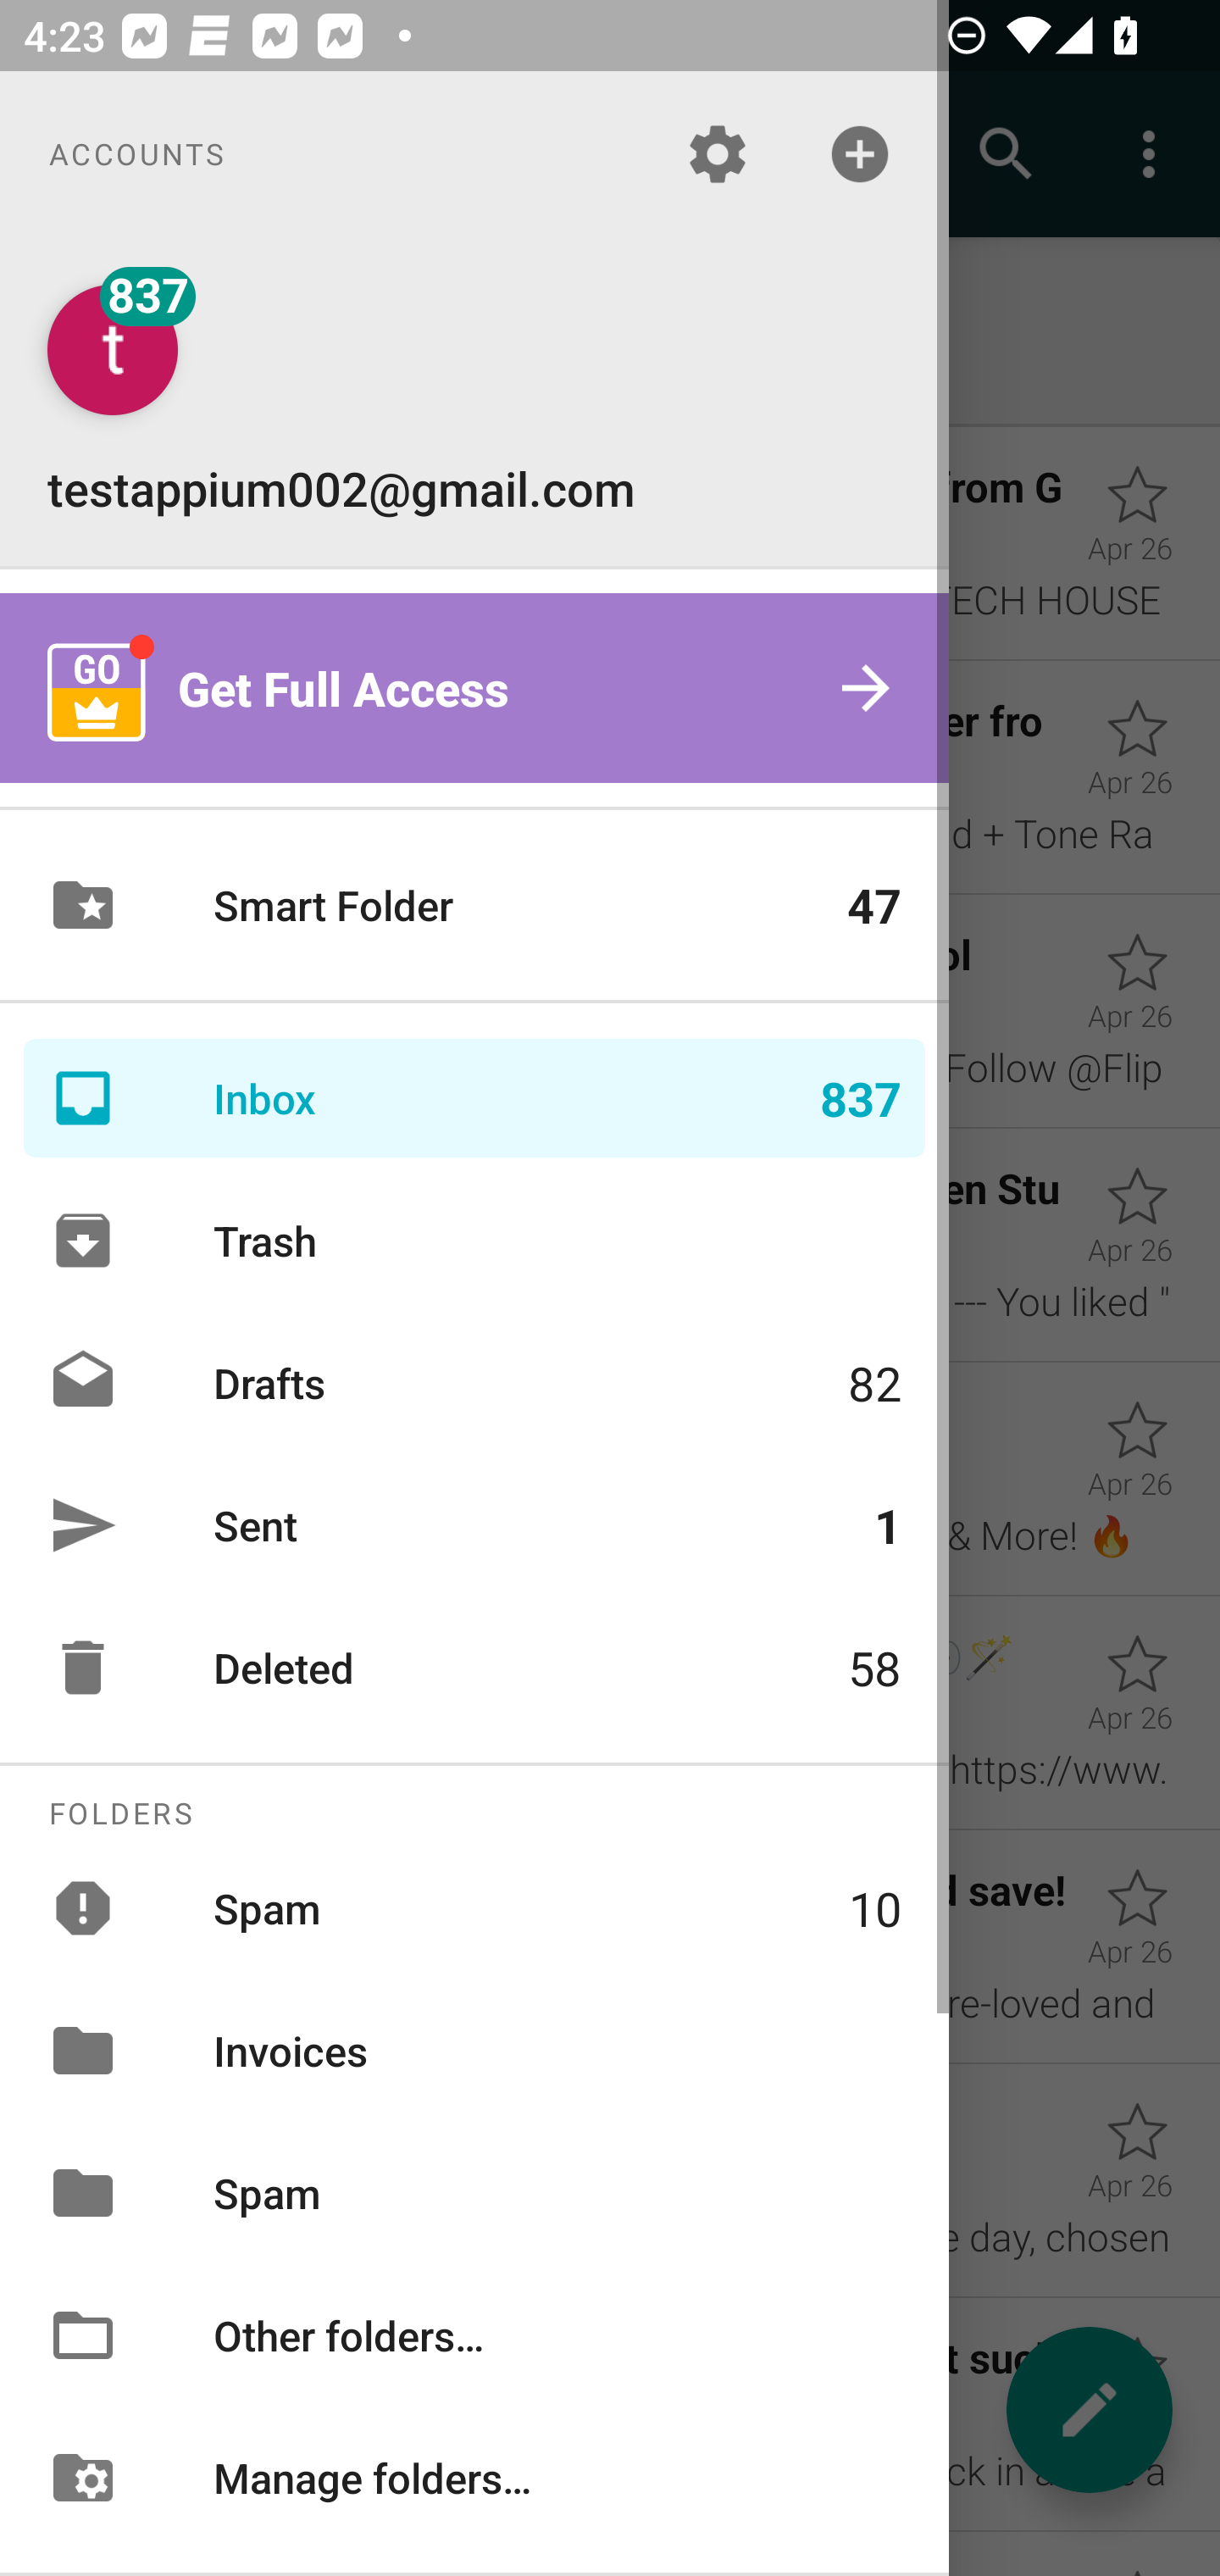 This screenshot has width=1220, height=2576. Describe the element at coordinates (474, 905) in the screenshot. I see `Smart Folder 47` at that location.